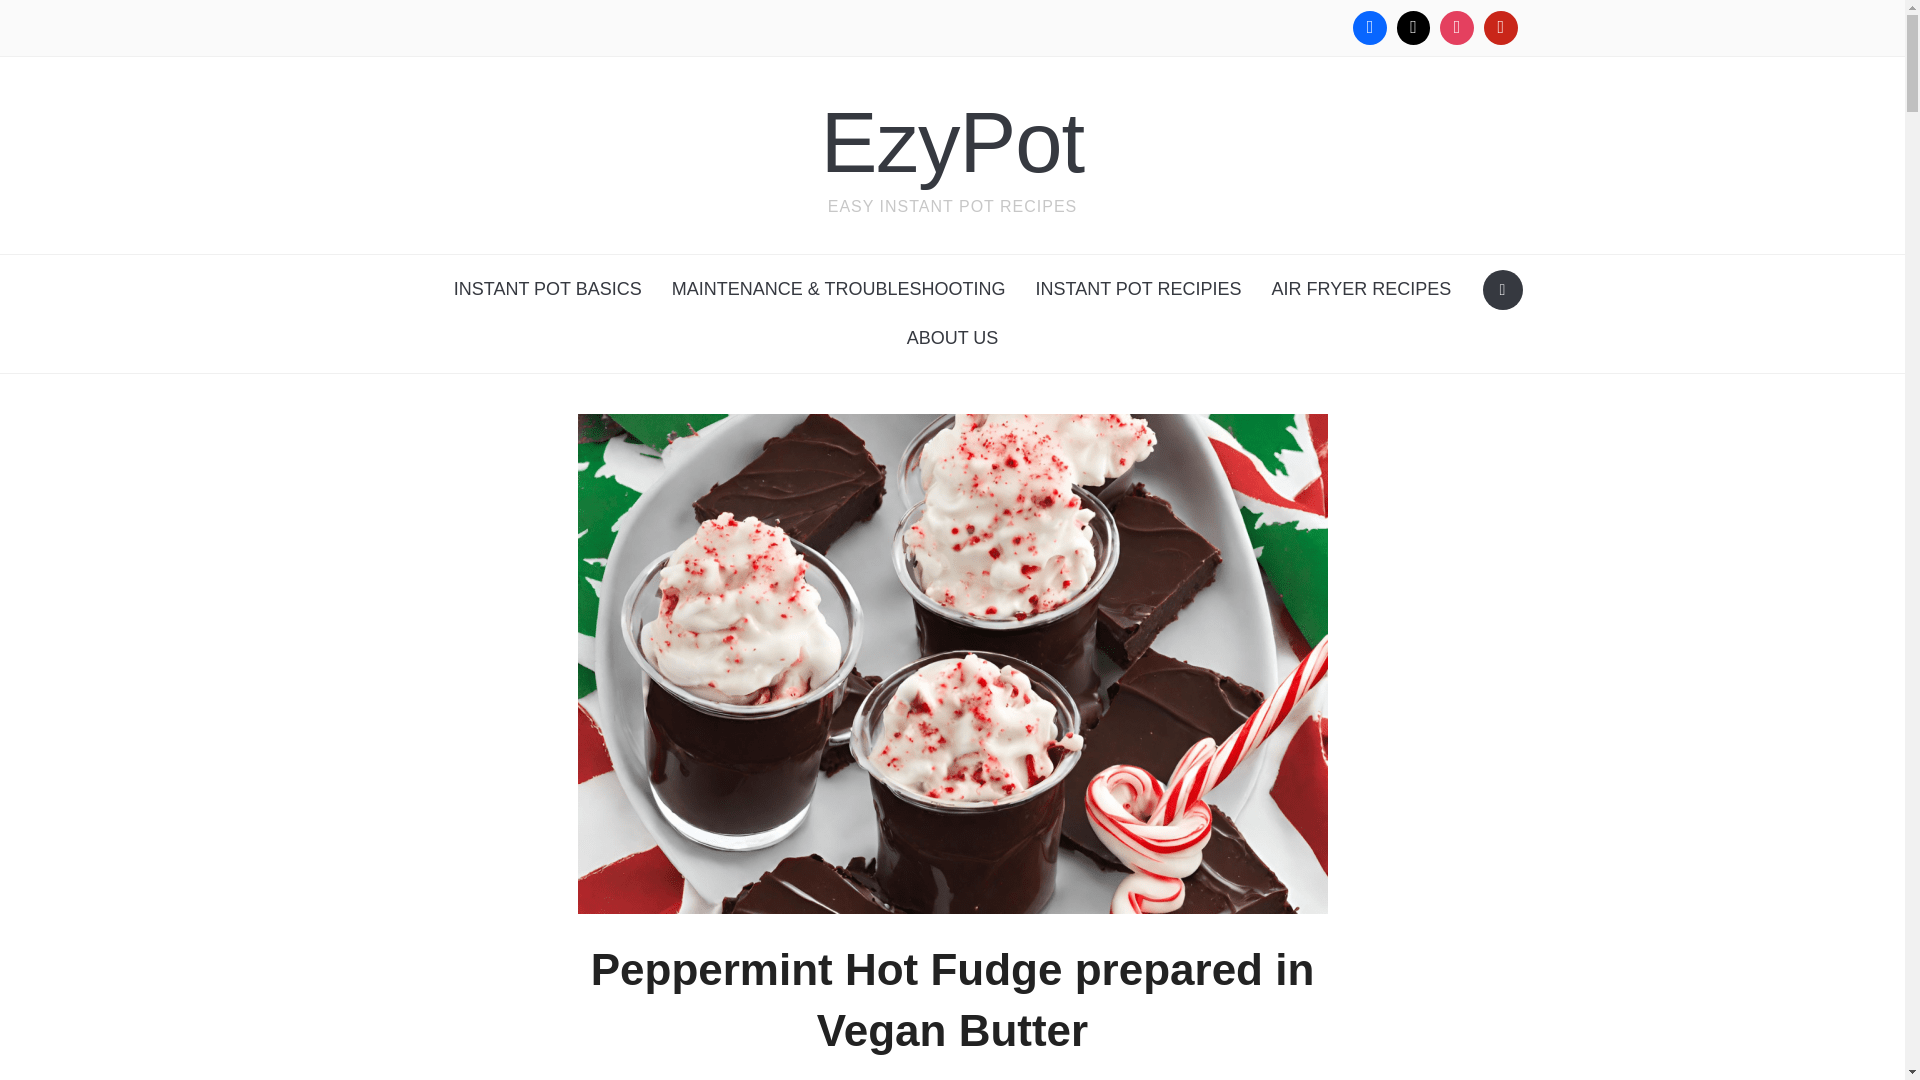  Describe the element at coordinates (952, 142) in the screenshot. I see `EzyPot` at that location.